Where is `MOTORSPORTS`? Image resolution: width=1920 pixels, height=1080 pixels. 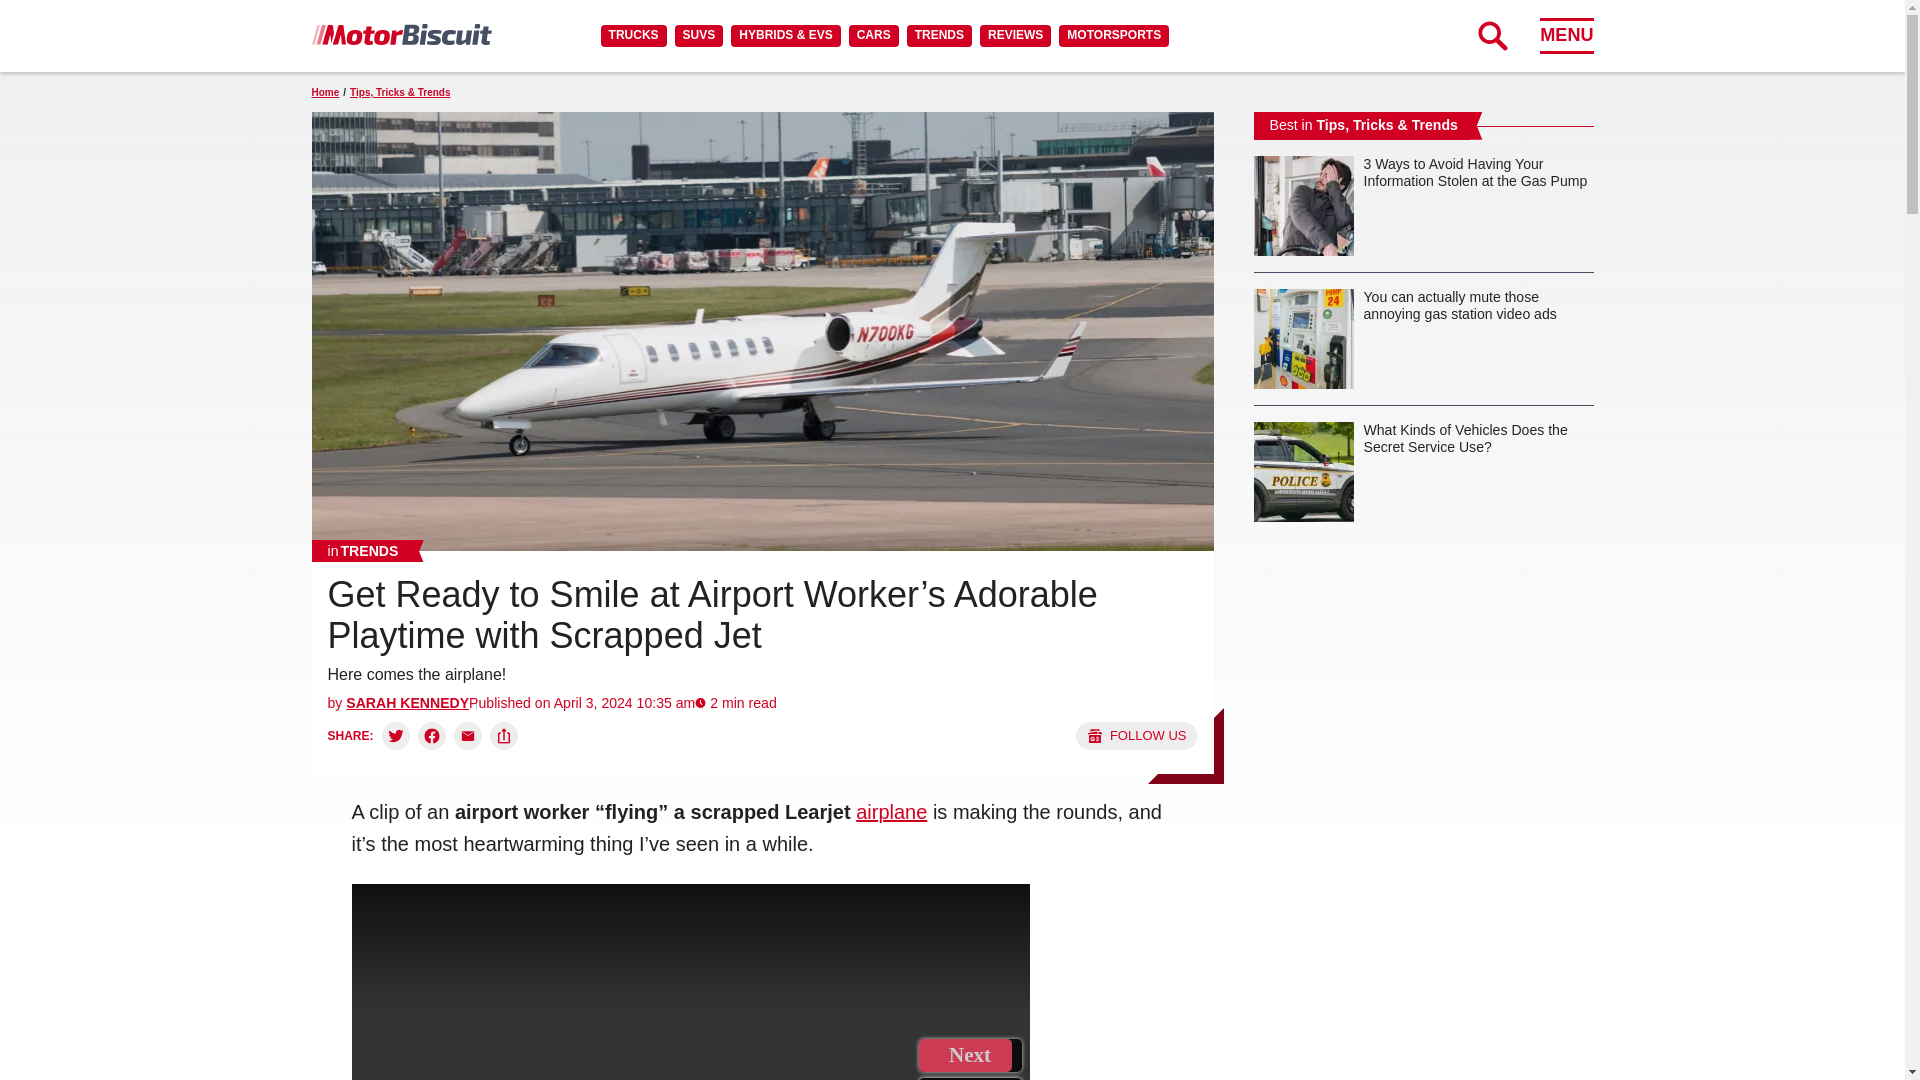 MOTORSPORTS is located at coordinates (1114, 35).